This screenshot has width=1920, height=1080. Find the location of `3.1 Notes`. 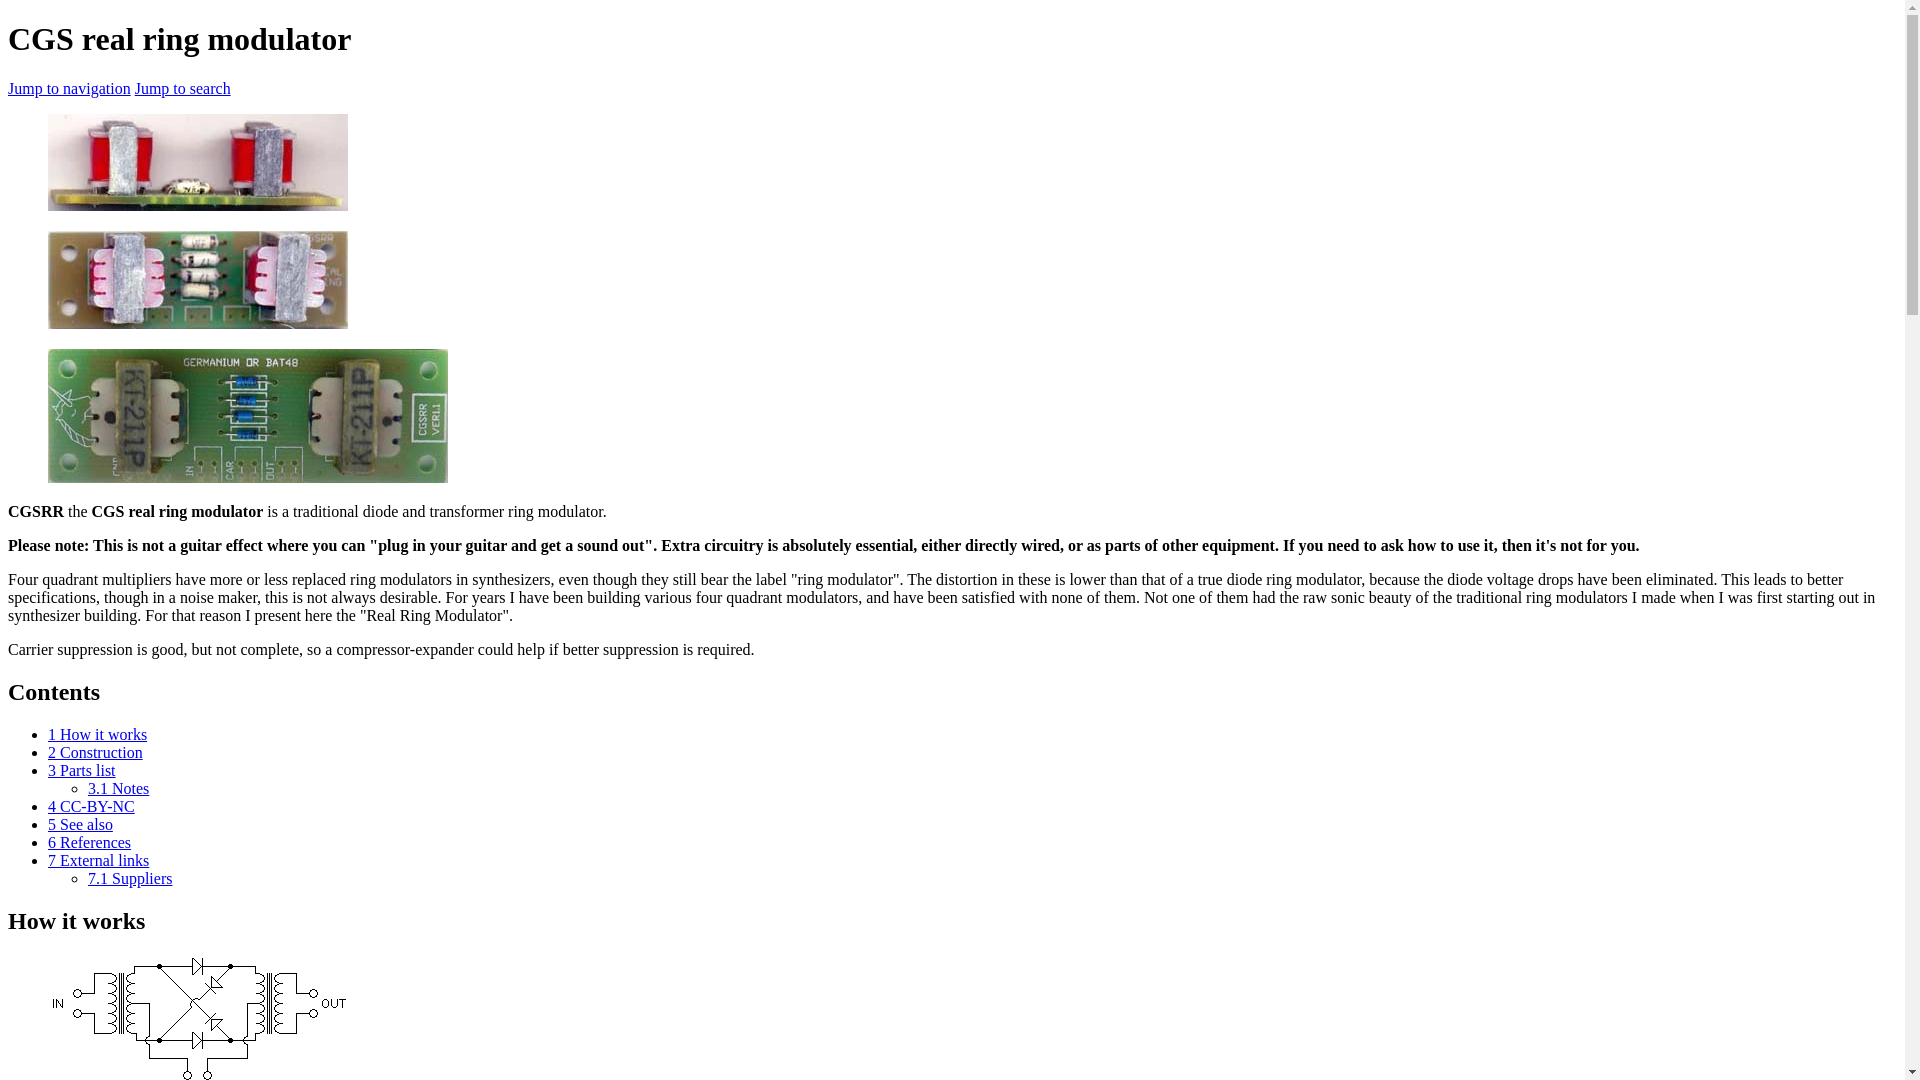

3.1 Notes is located at coordinates (118, 788).